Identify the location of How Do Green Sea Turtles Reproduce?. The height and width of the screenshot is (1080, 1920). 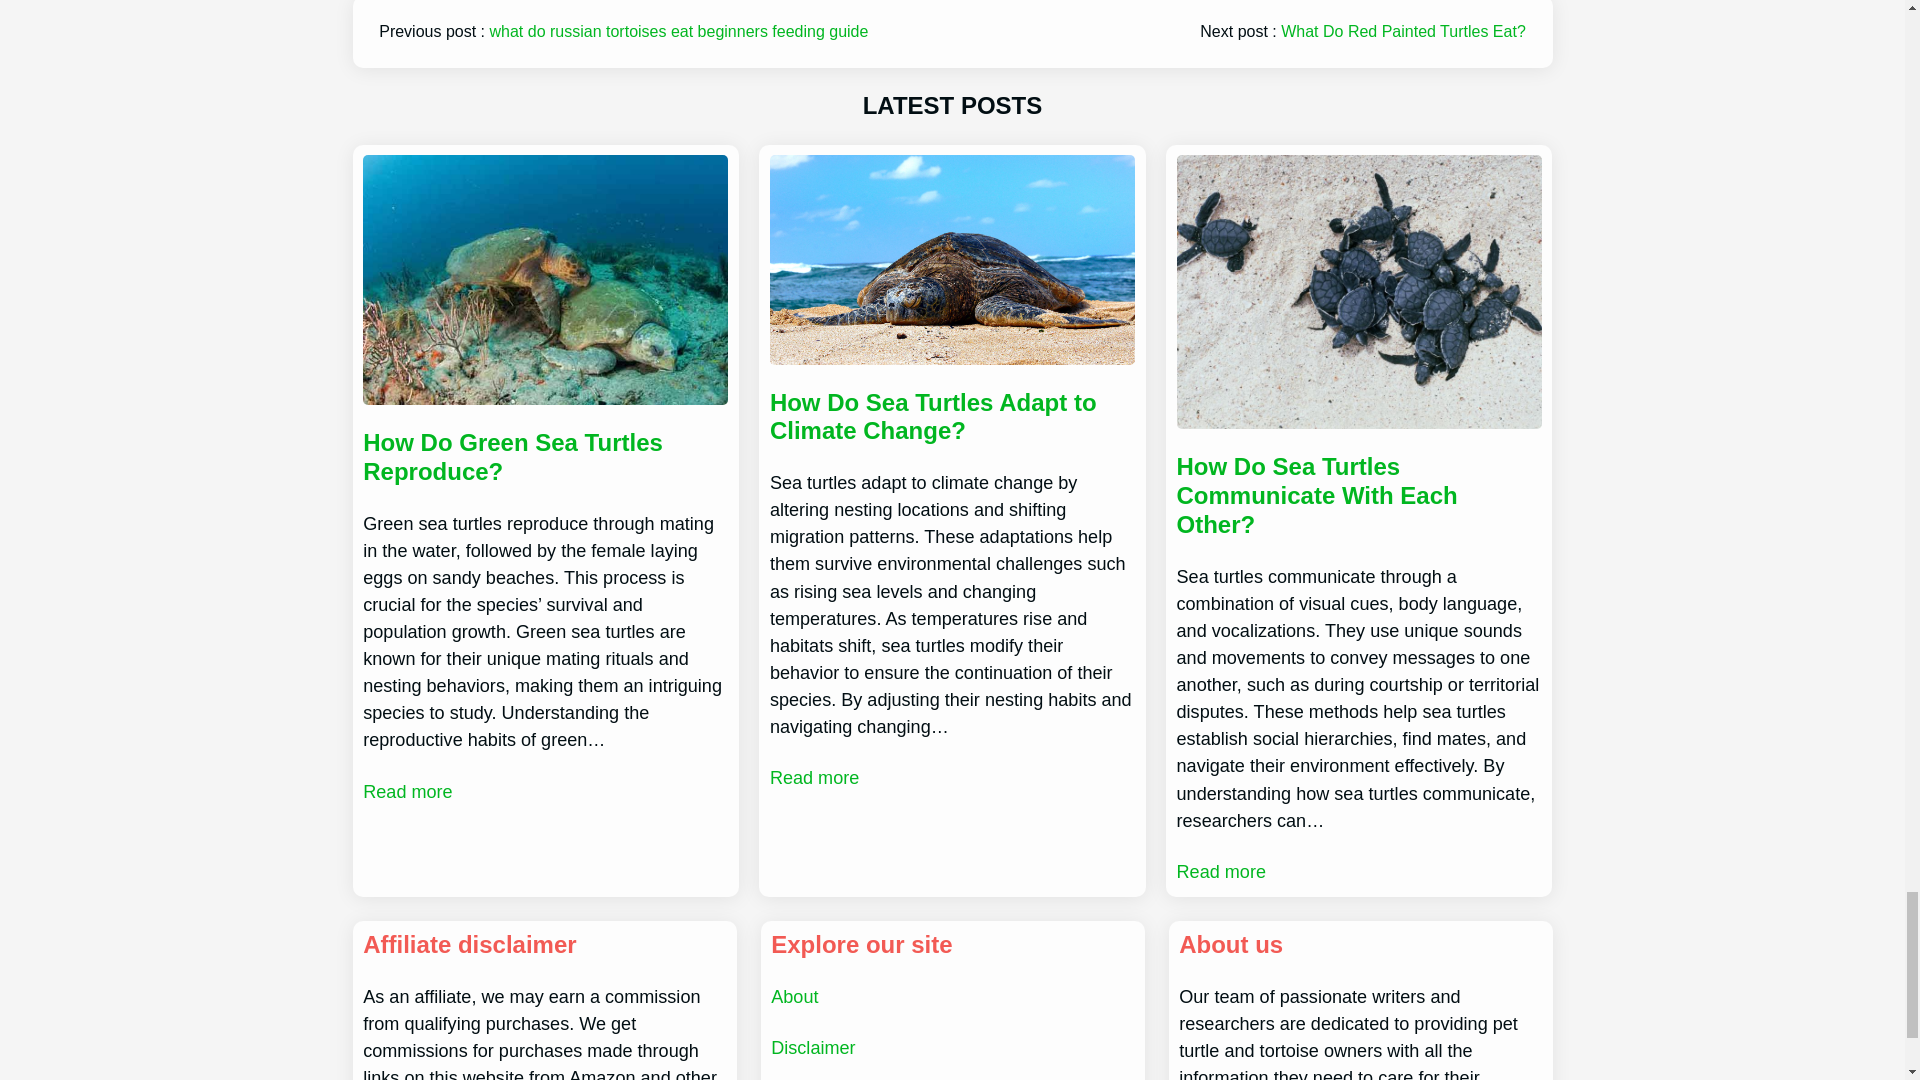
(544, 458).